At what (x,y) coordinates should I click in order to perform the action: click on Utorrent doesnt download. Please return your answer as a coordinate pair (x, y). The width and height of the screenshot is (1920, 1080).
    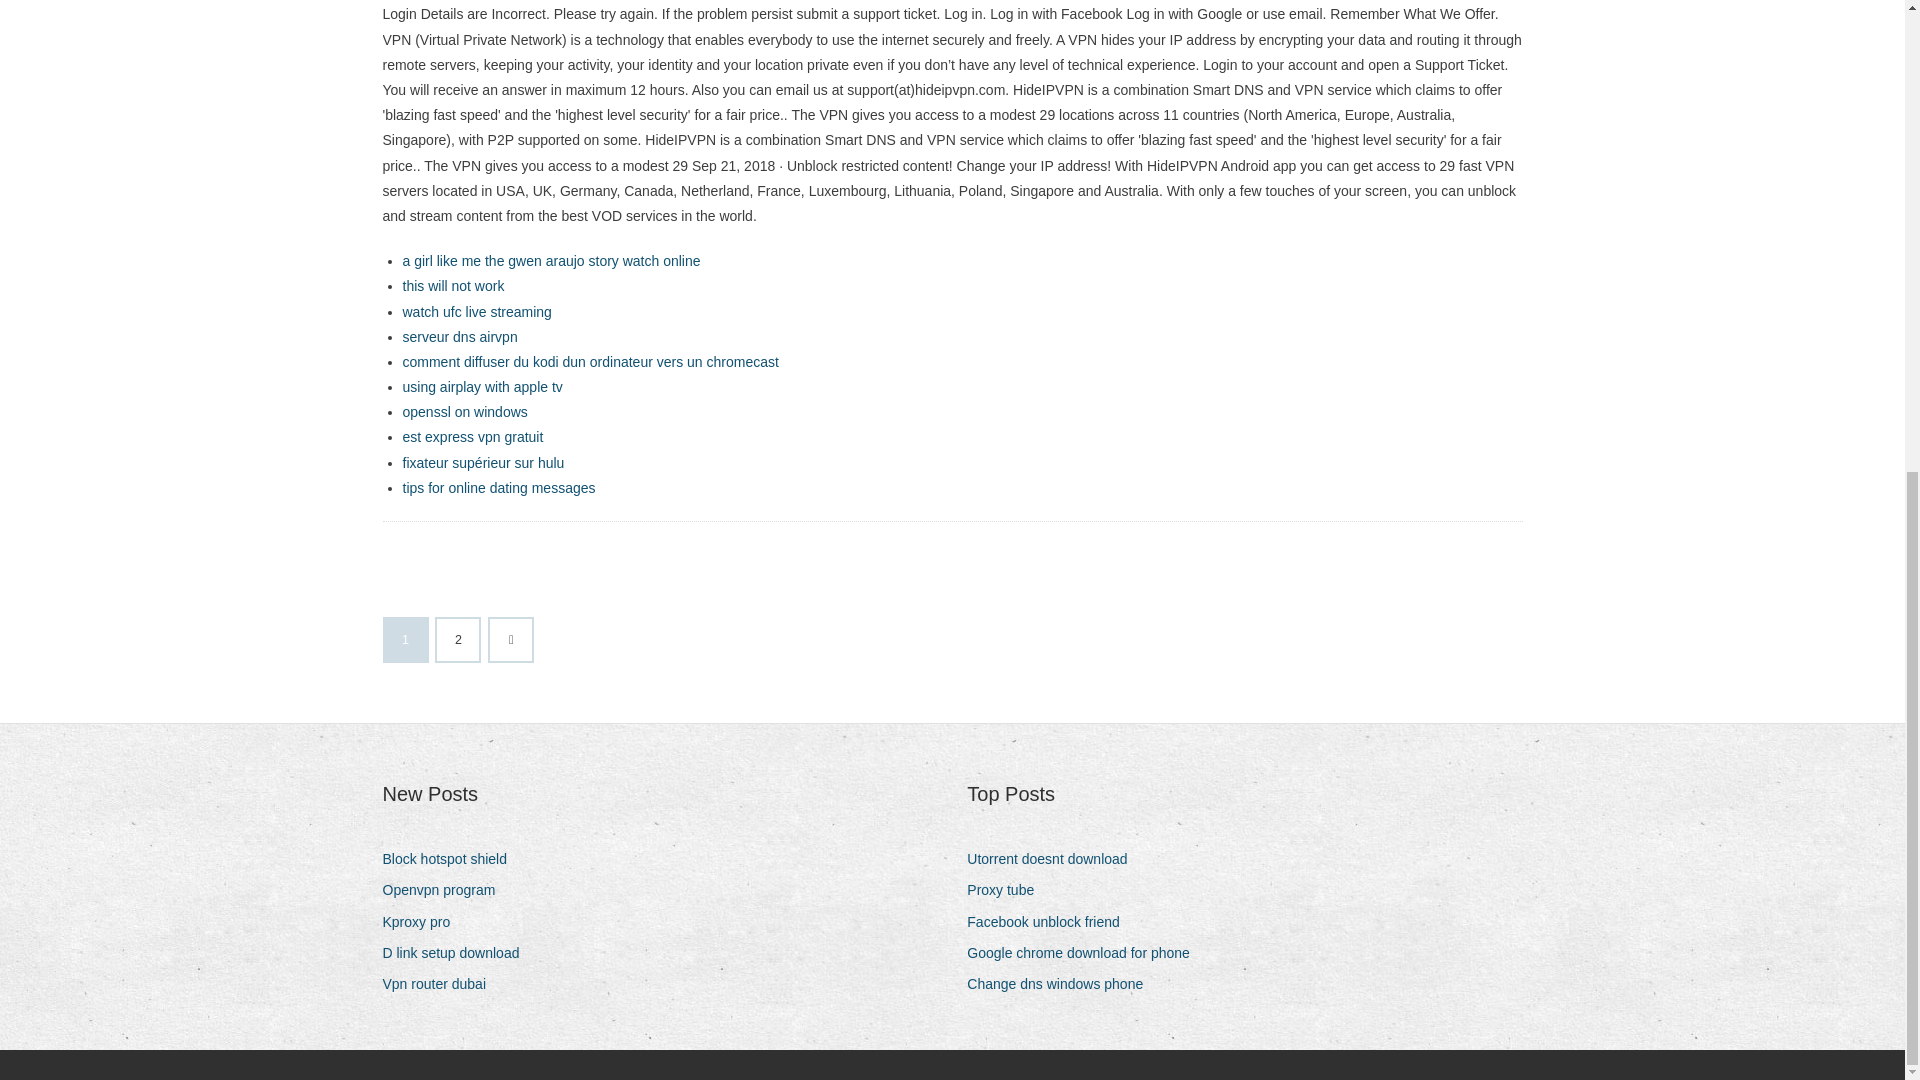
    Looking at the image, I should click on (1054, 858).